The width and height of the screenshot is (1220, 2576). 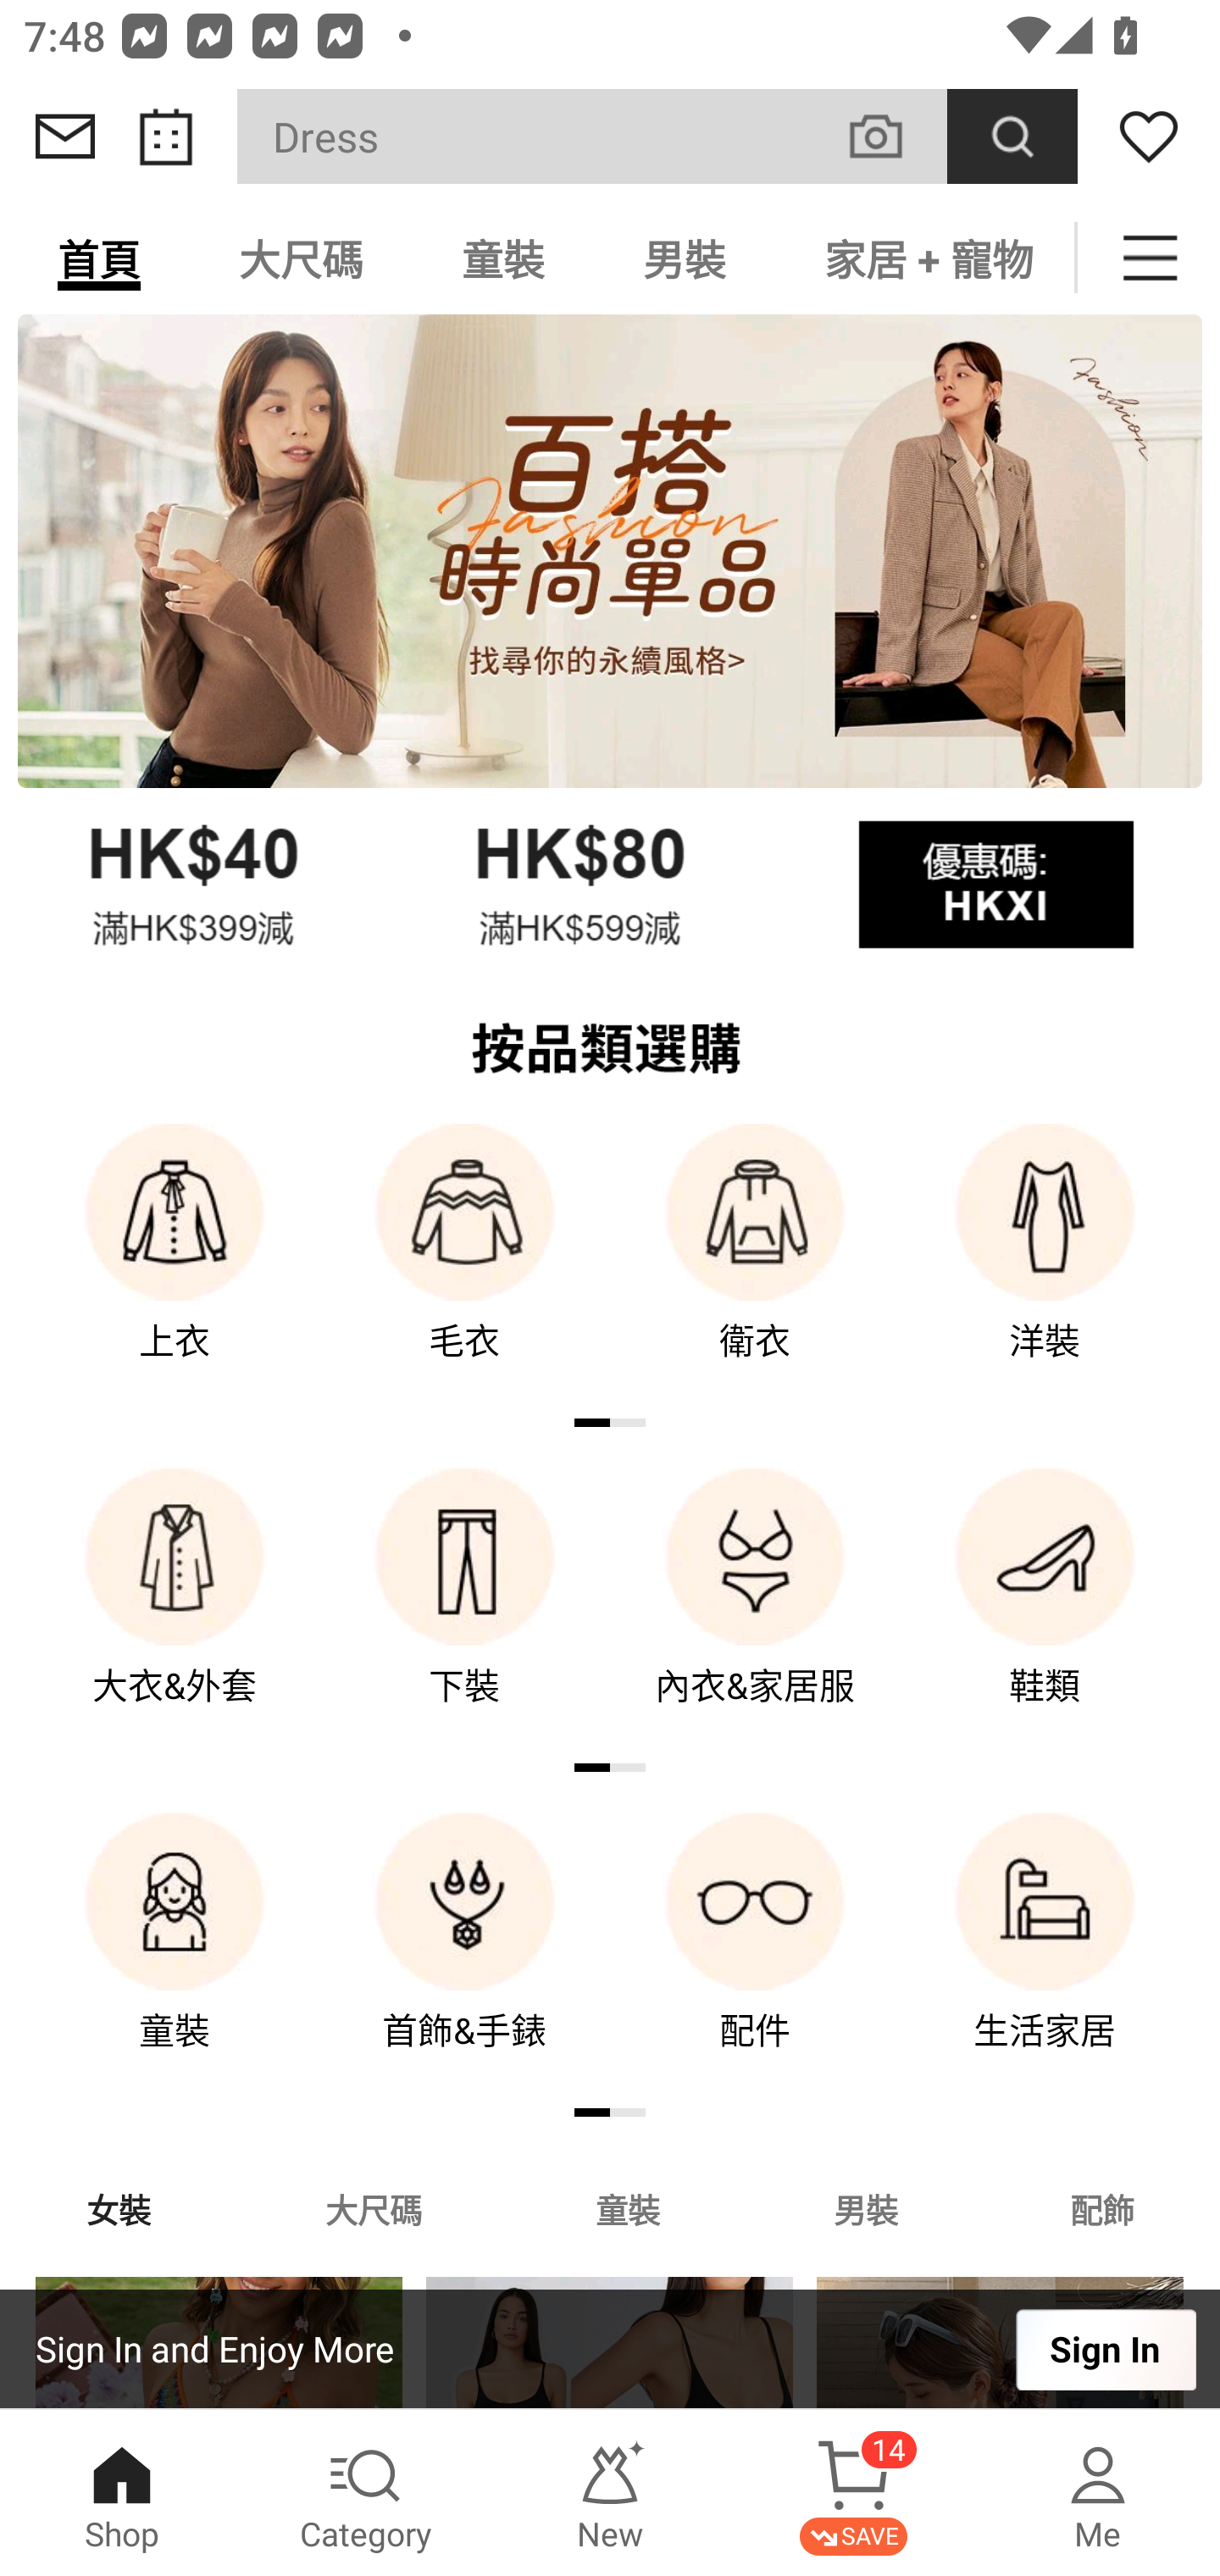 I want to click on VISUAL SEARCH, so click(x=893, y=136).